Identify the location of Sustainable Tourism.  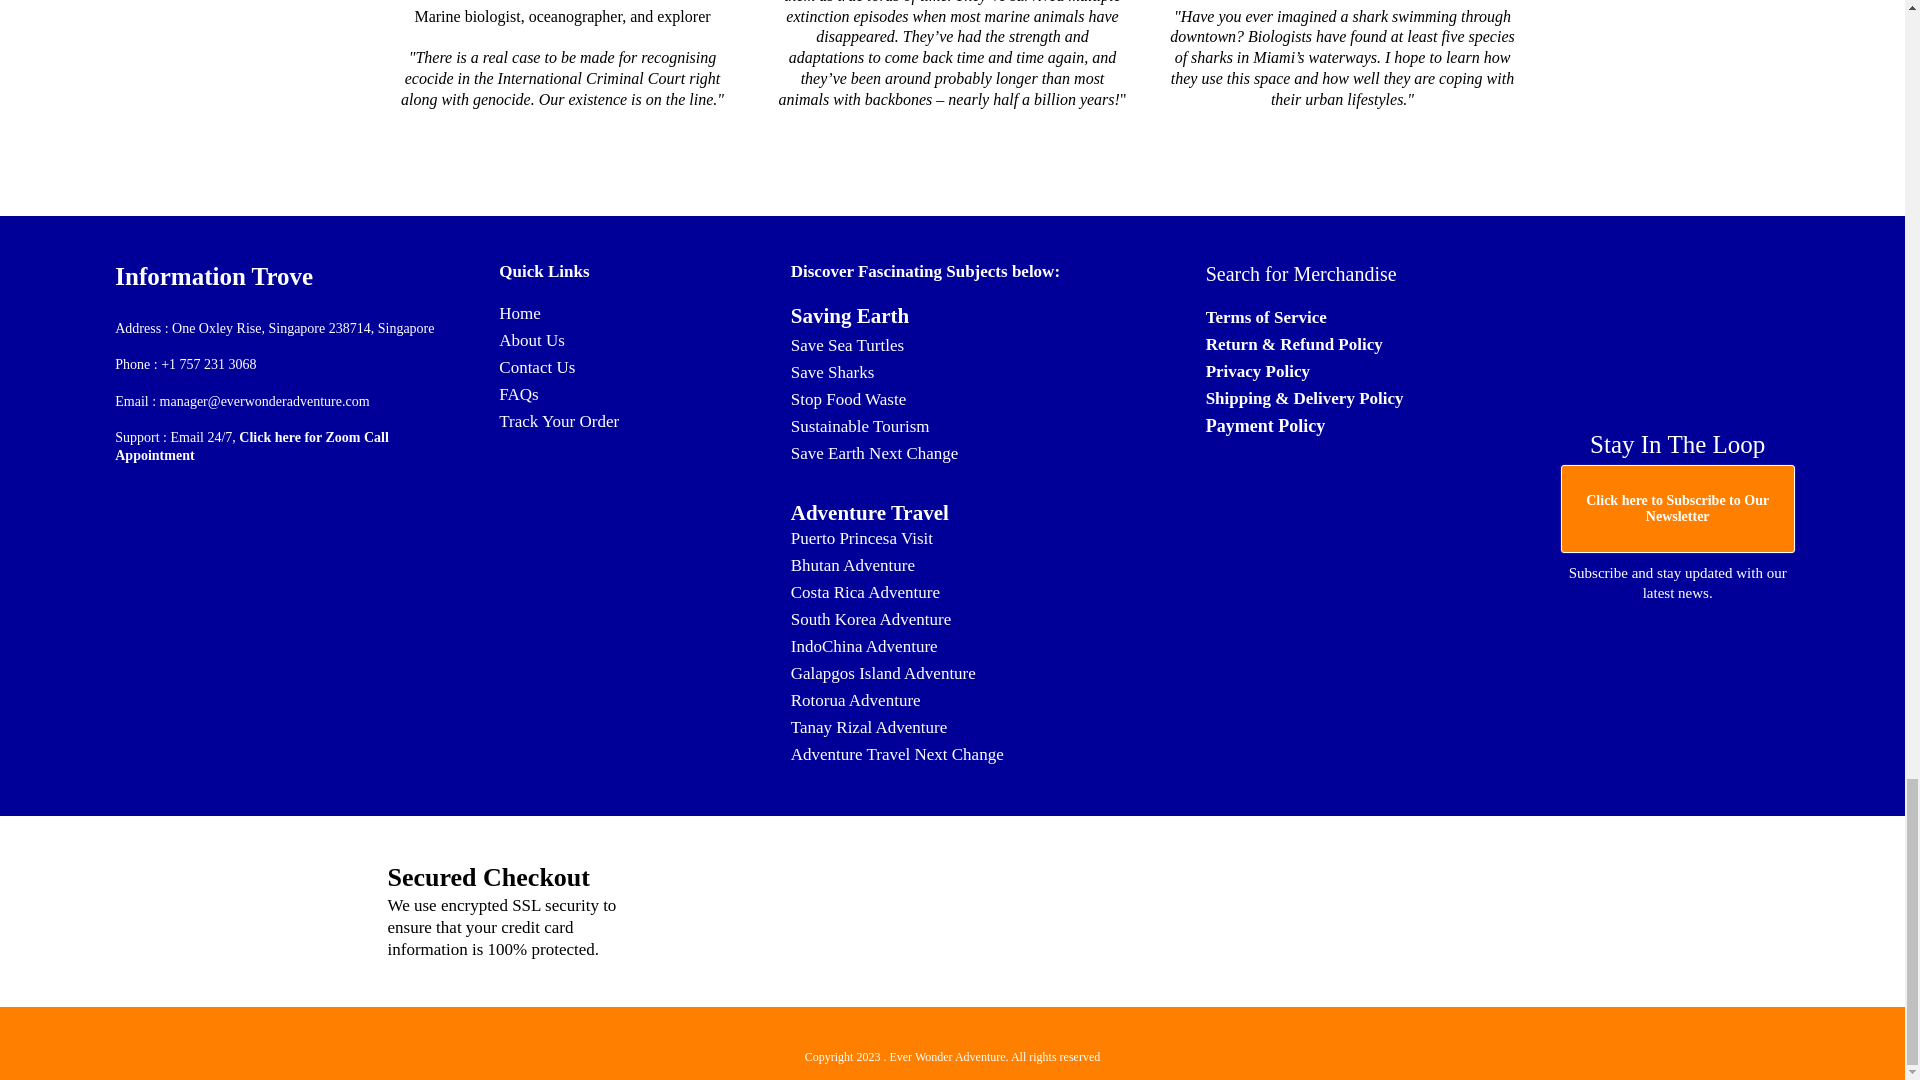
(860, 426).